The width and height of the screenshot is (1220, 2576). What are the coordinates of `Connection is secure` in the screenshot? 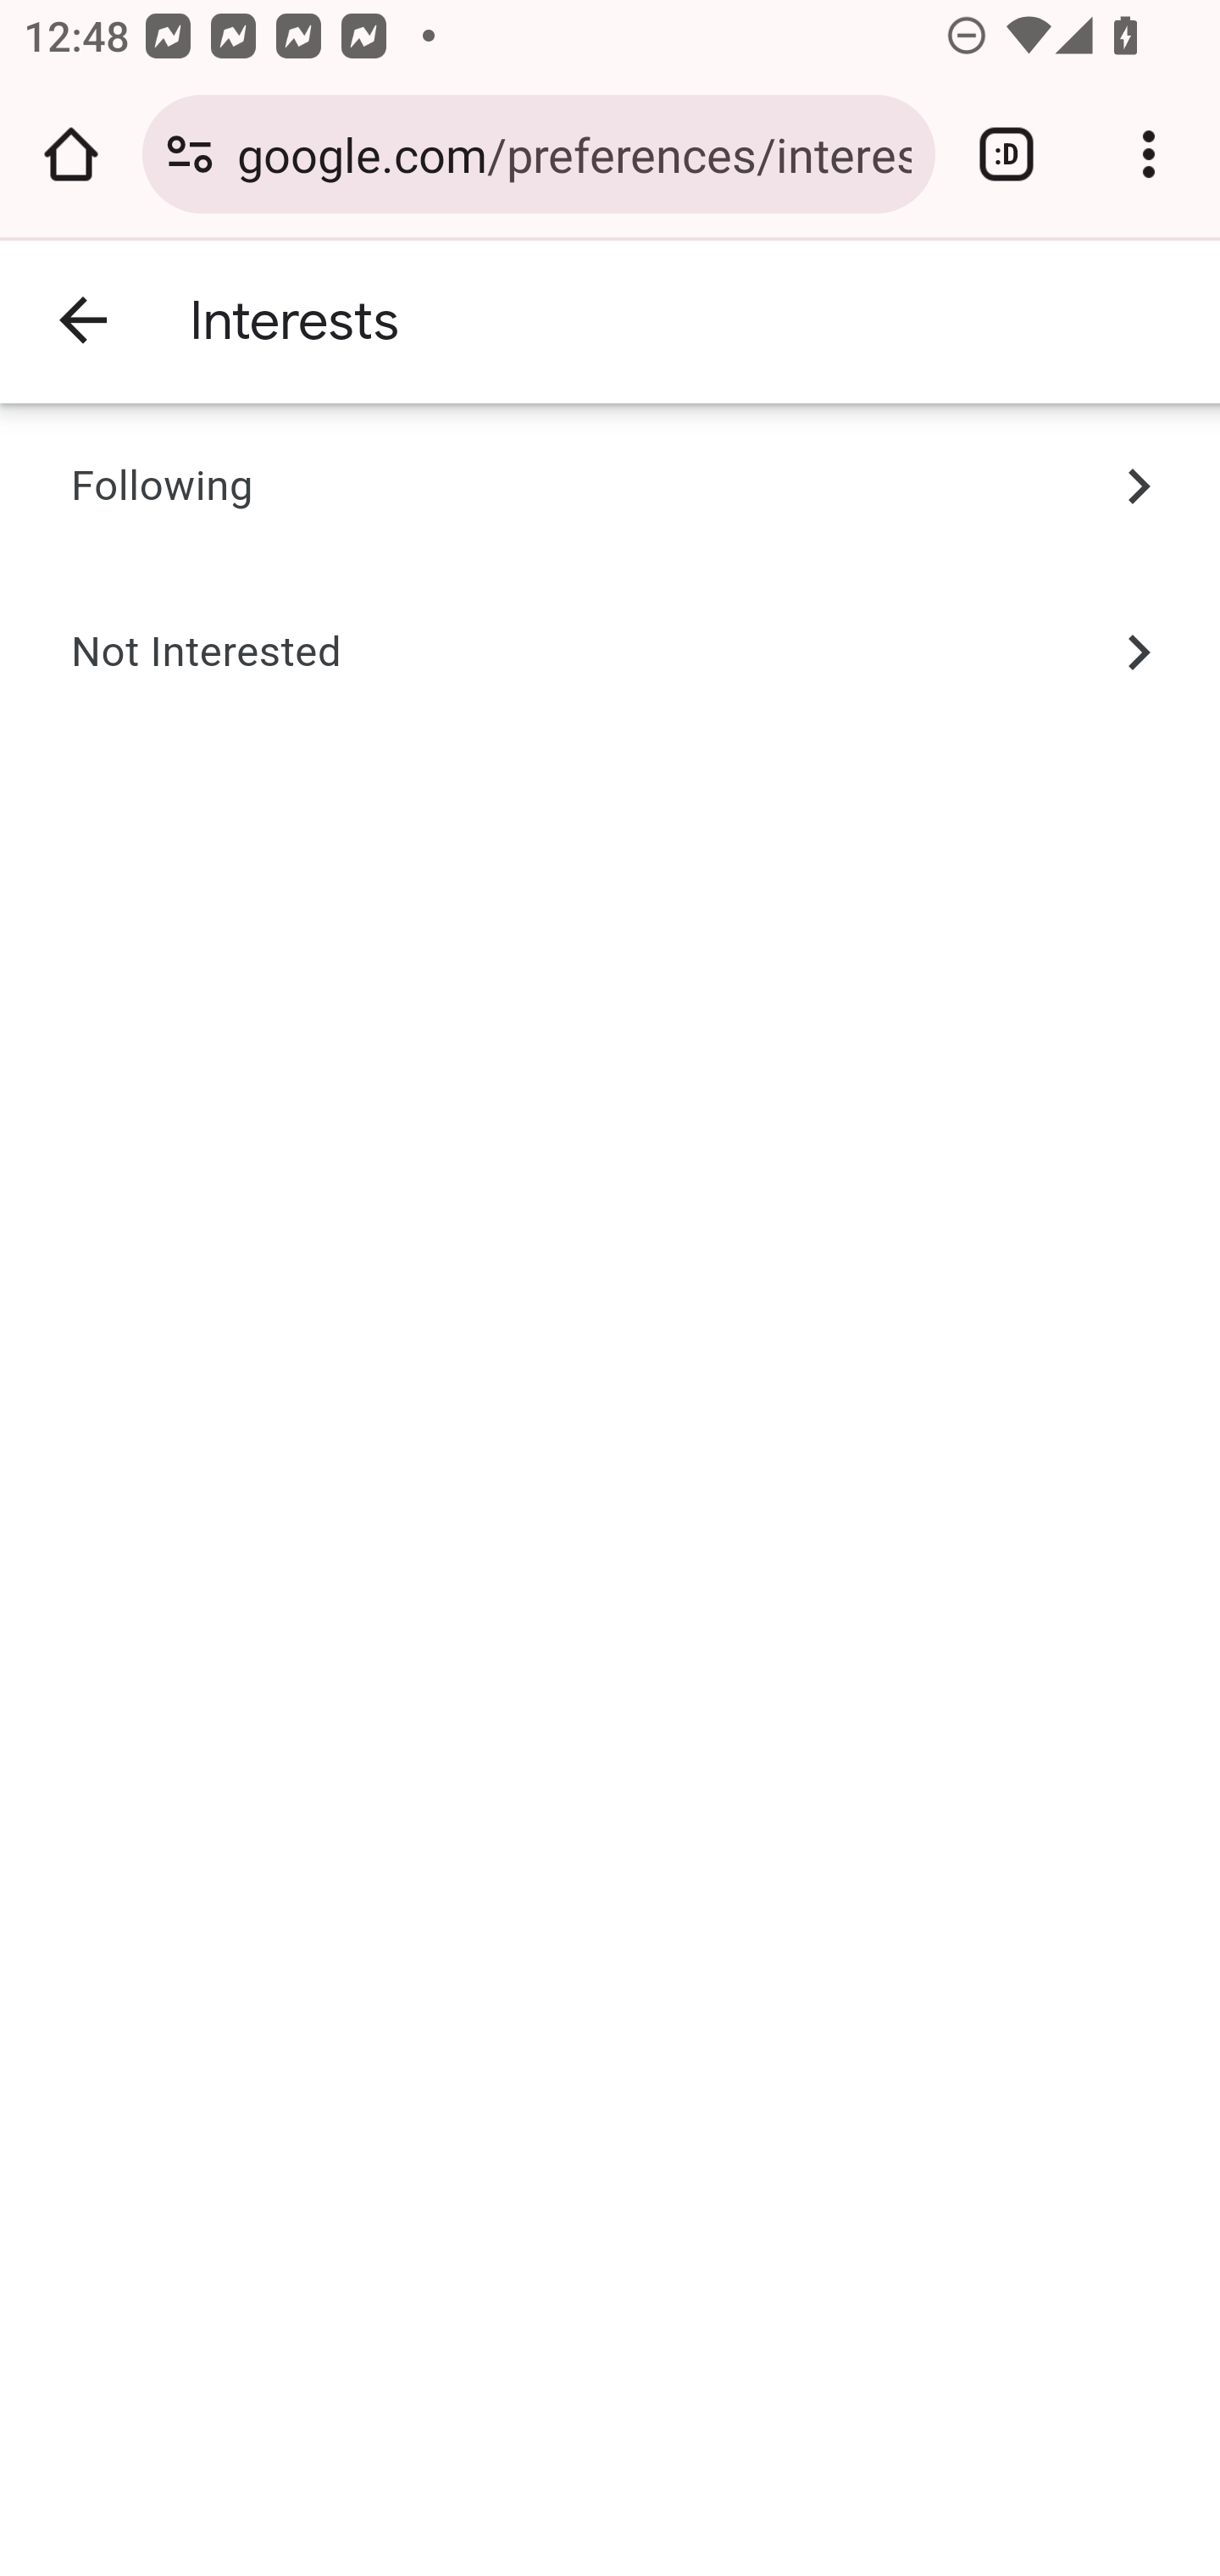 It's located at (190, 154).